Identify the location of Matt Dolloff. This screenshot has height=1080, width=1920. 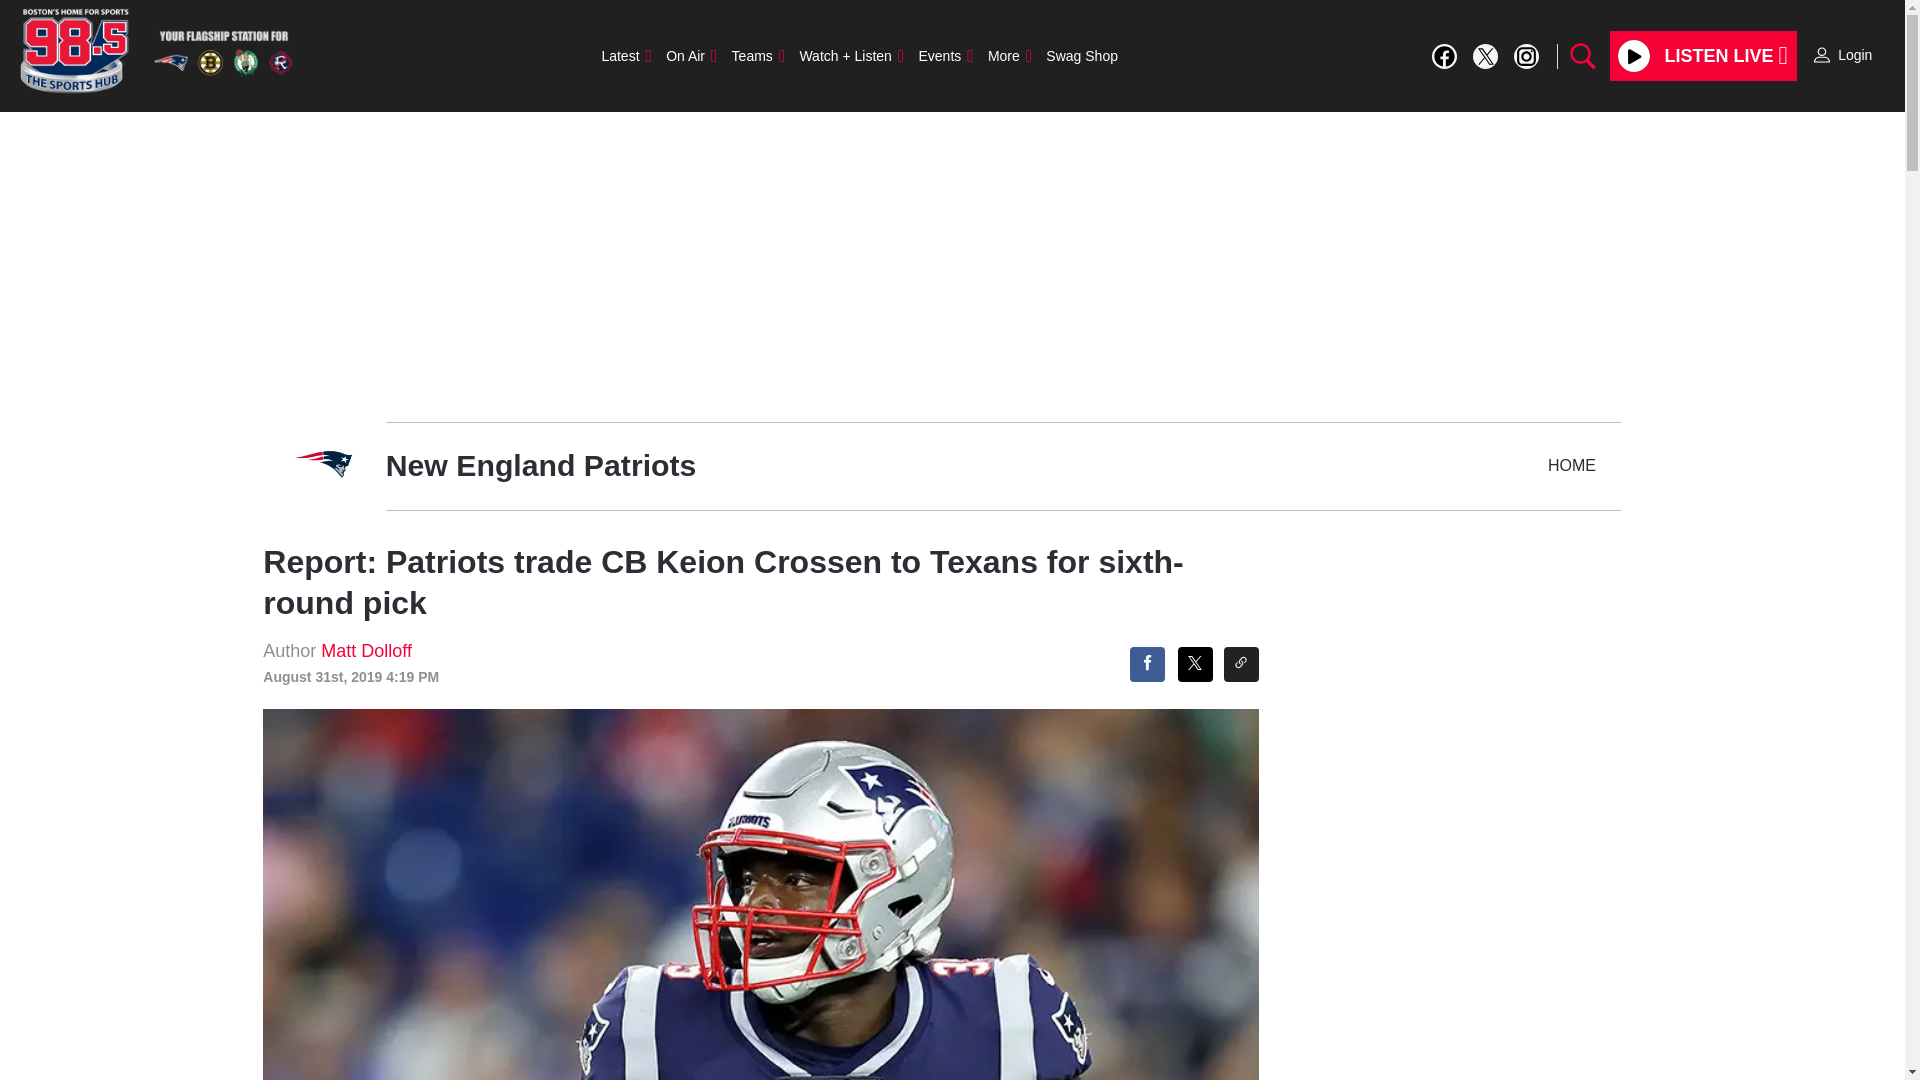
(366, 650).